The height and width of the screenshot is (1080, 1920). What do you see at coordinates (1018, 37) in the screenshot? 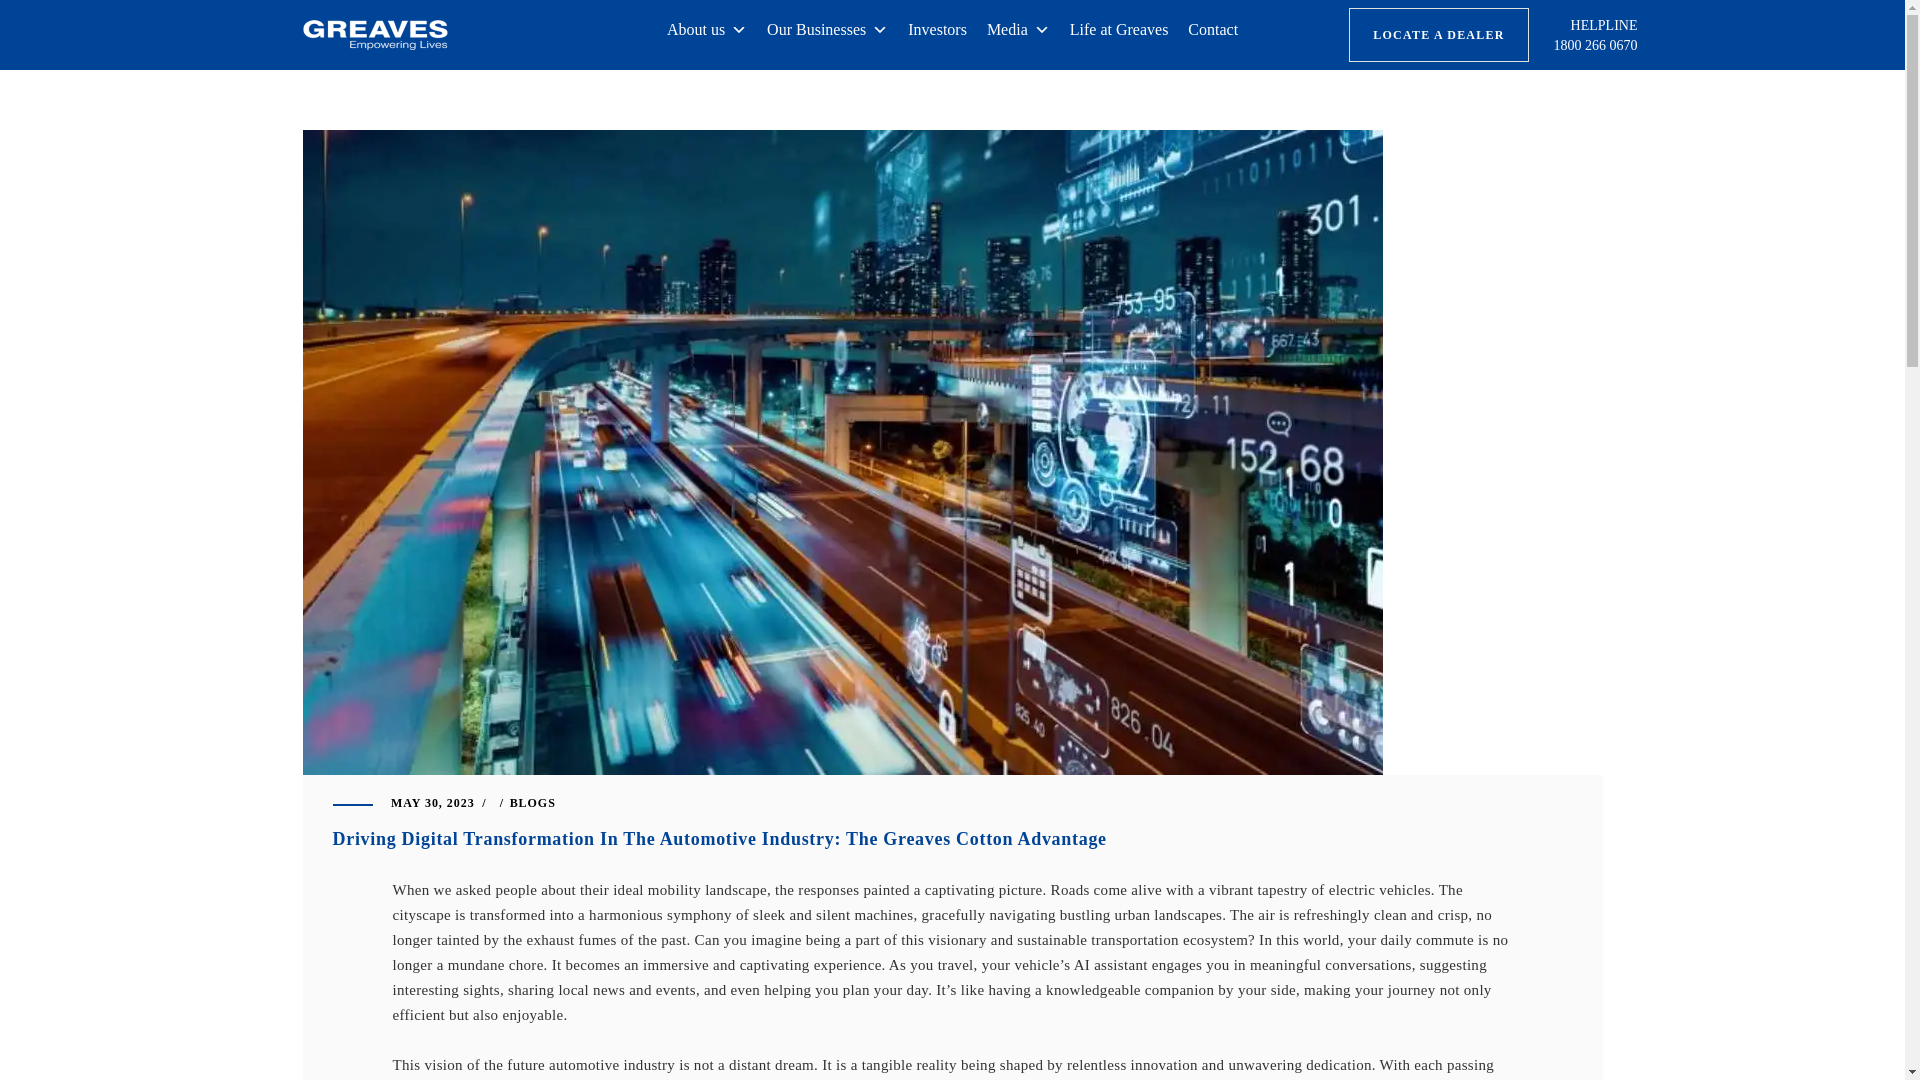
I see `Media` at bounding box center [1018, 37].